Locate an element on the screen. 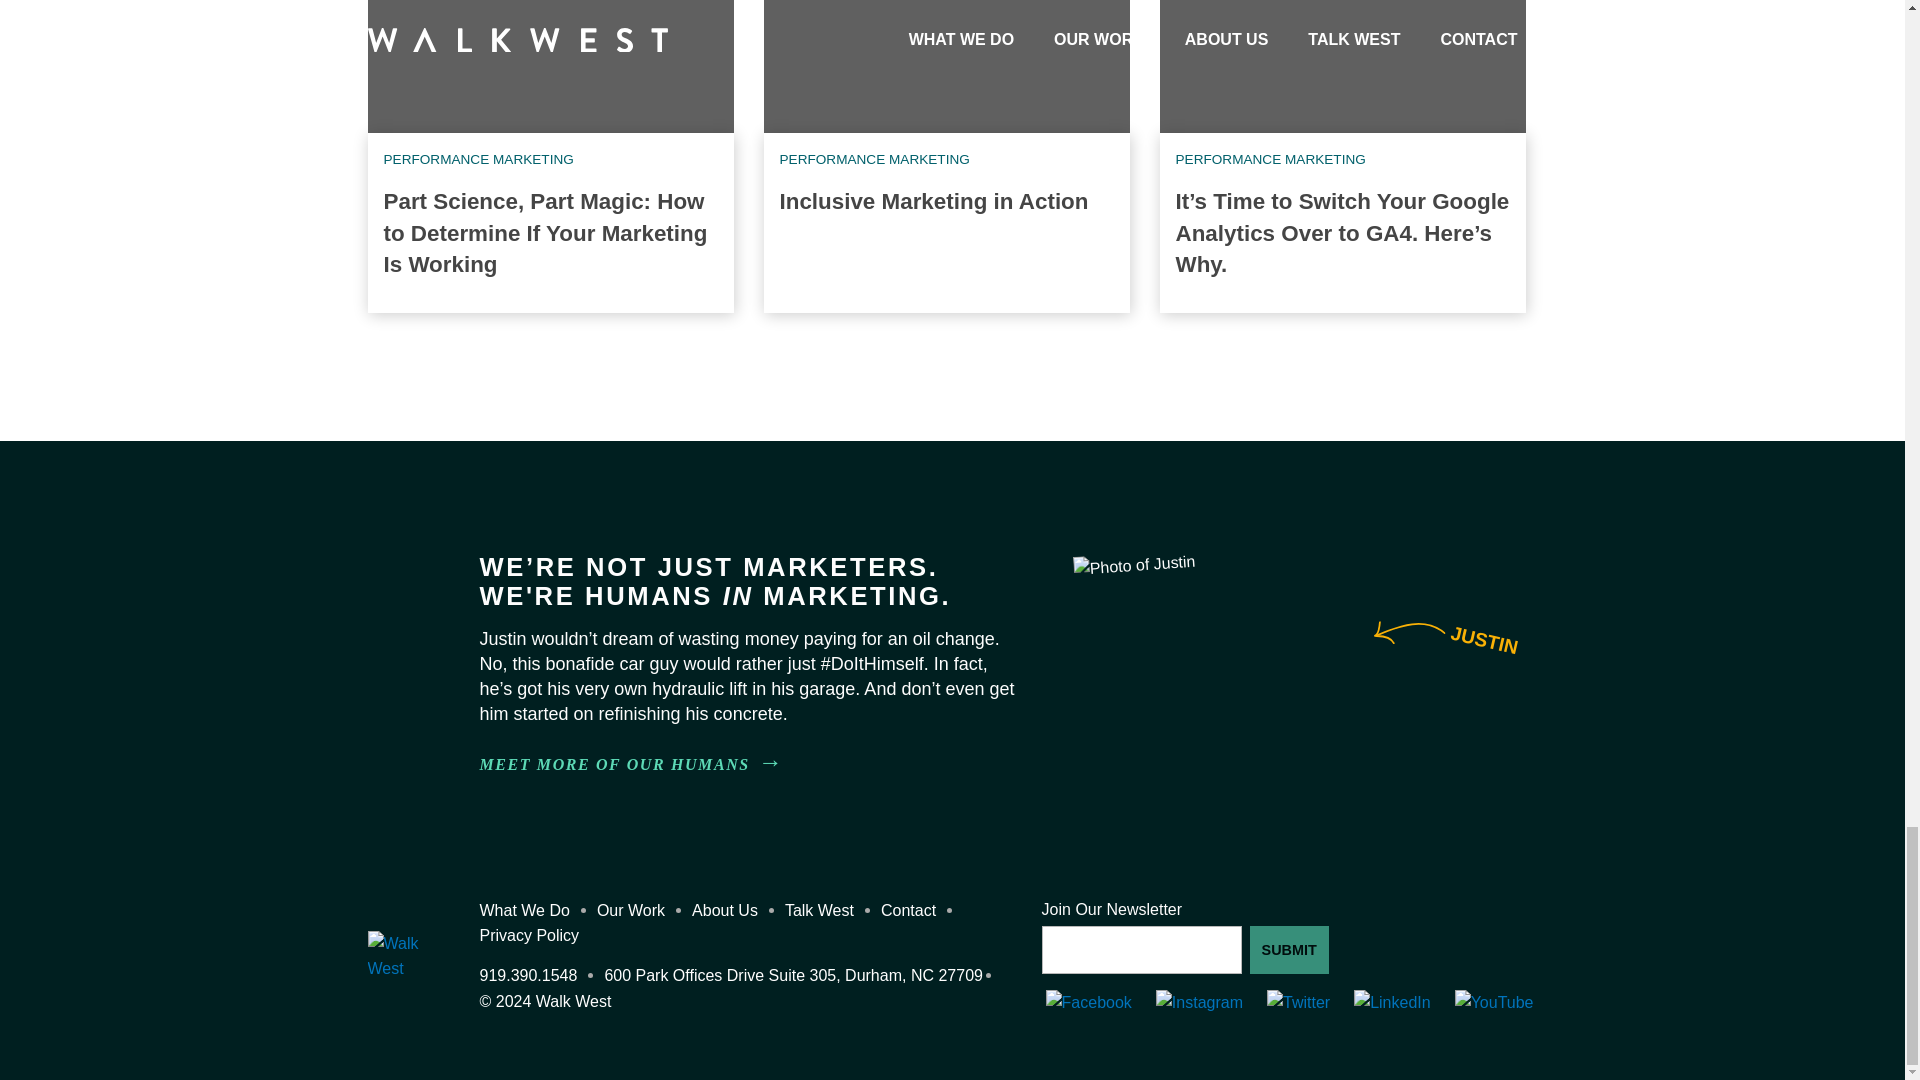  MEET MORE OF OUR HUMANS is located at coordinates (532, 974).